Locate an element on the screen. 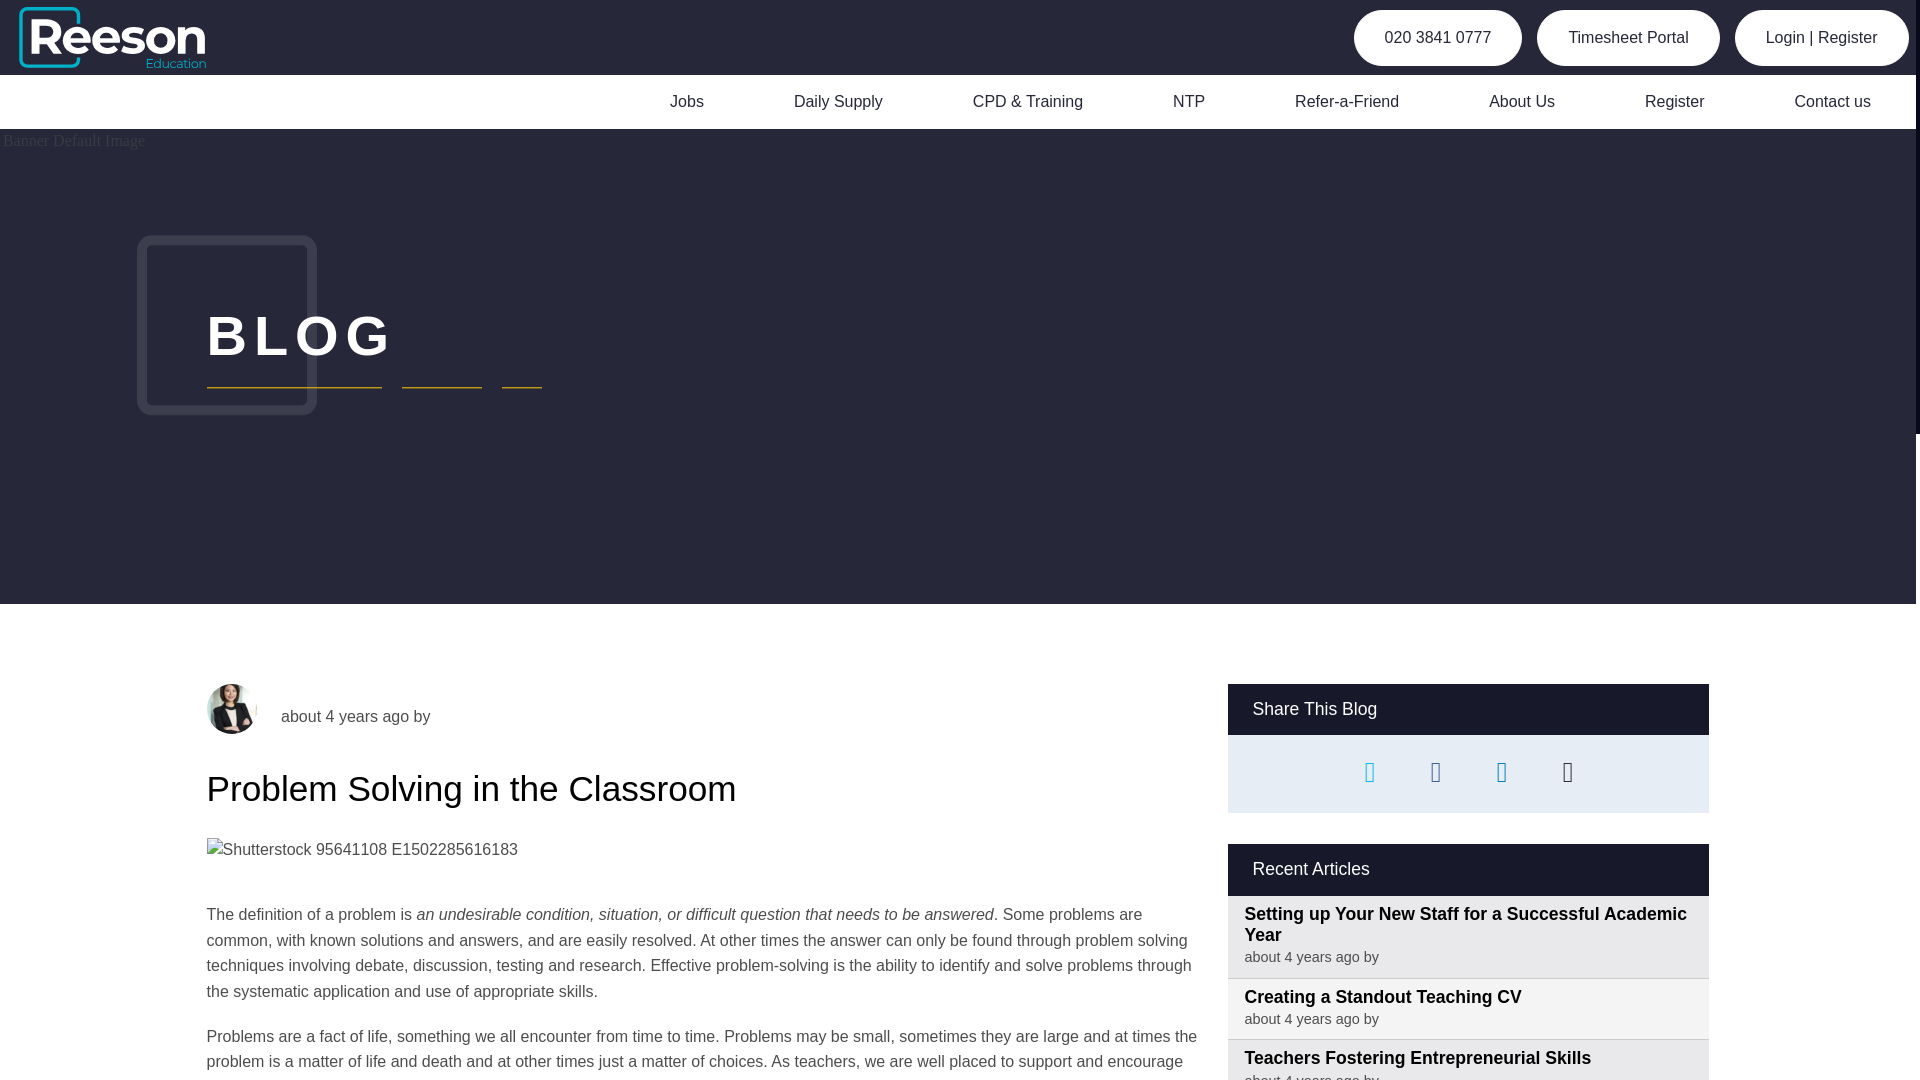  Go to the Homepage is located at coordinates (124, 37).